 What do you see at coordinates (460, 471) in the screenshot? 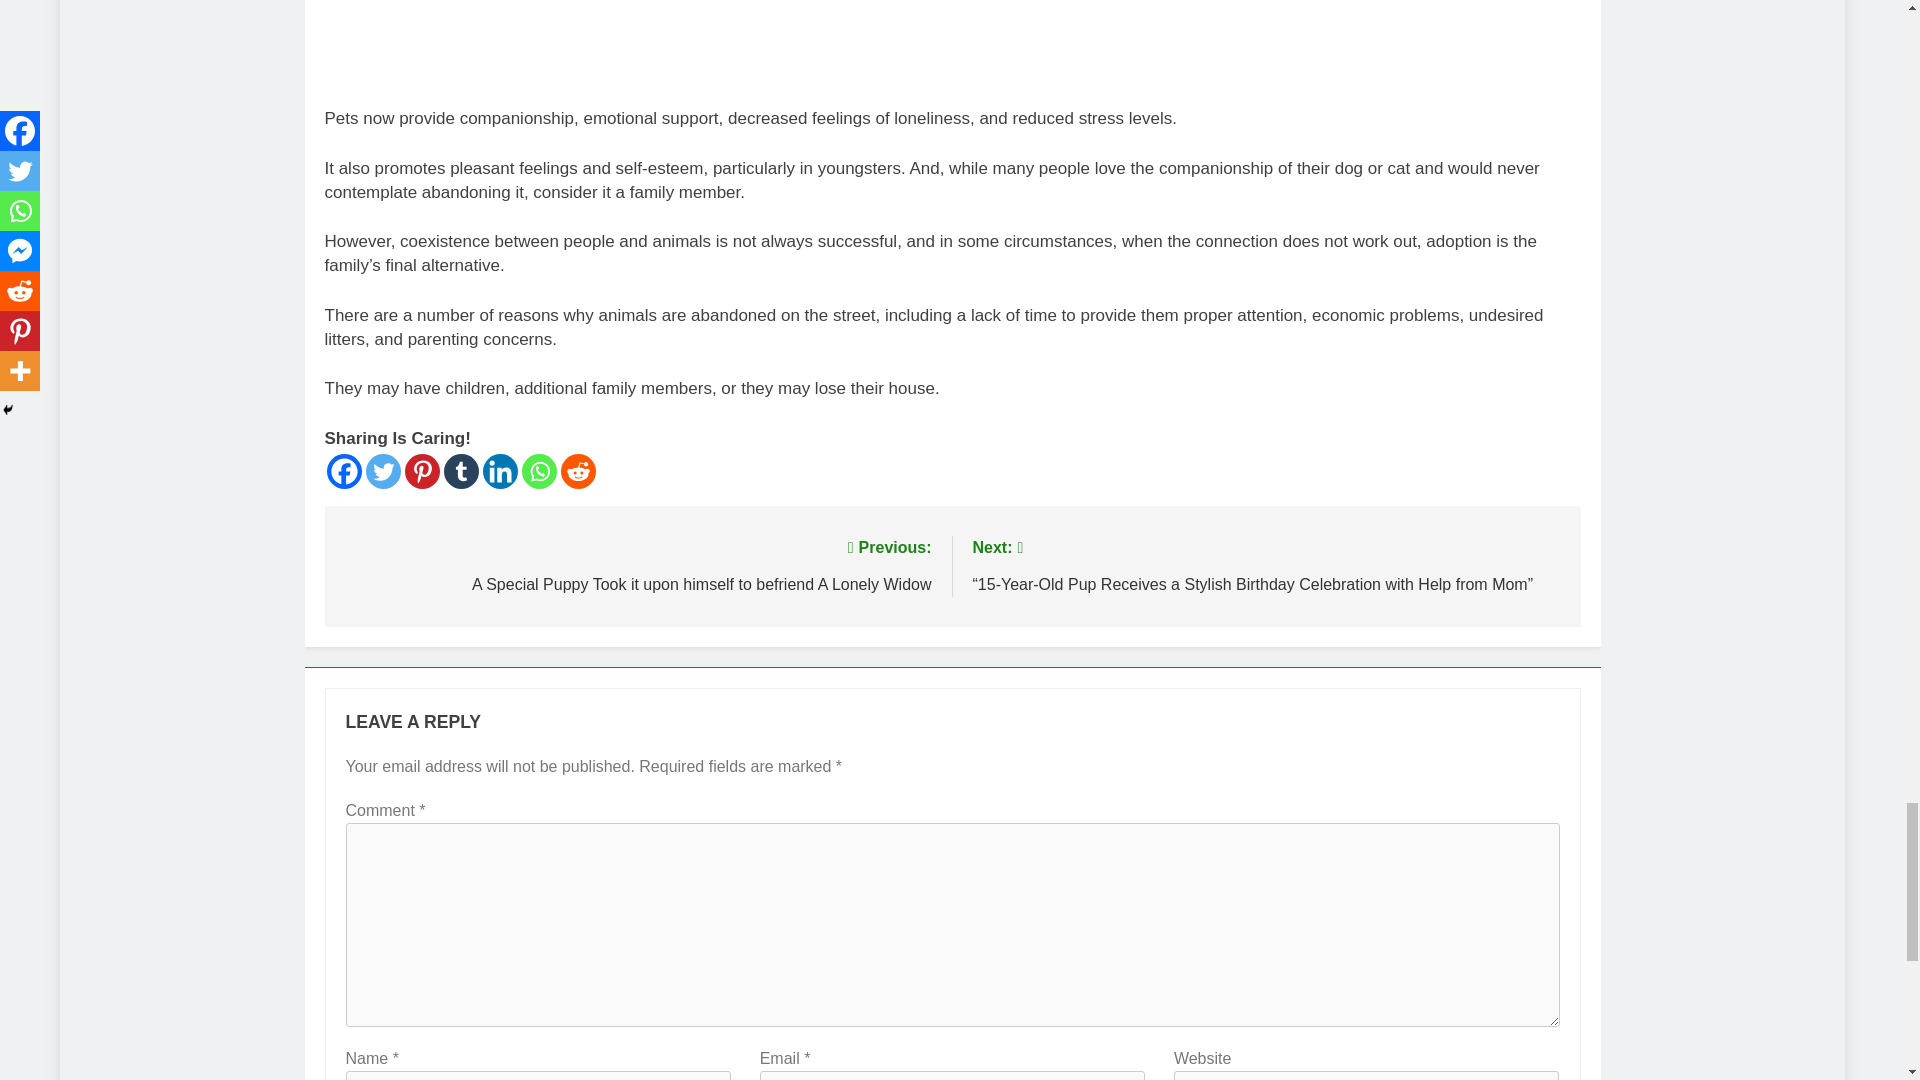
I see `Tumblr` at bounding box center [460, 471].